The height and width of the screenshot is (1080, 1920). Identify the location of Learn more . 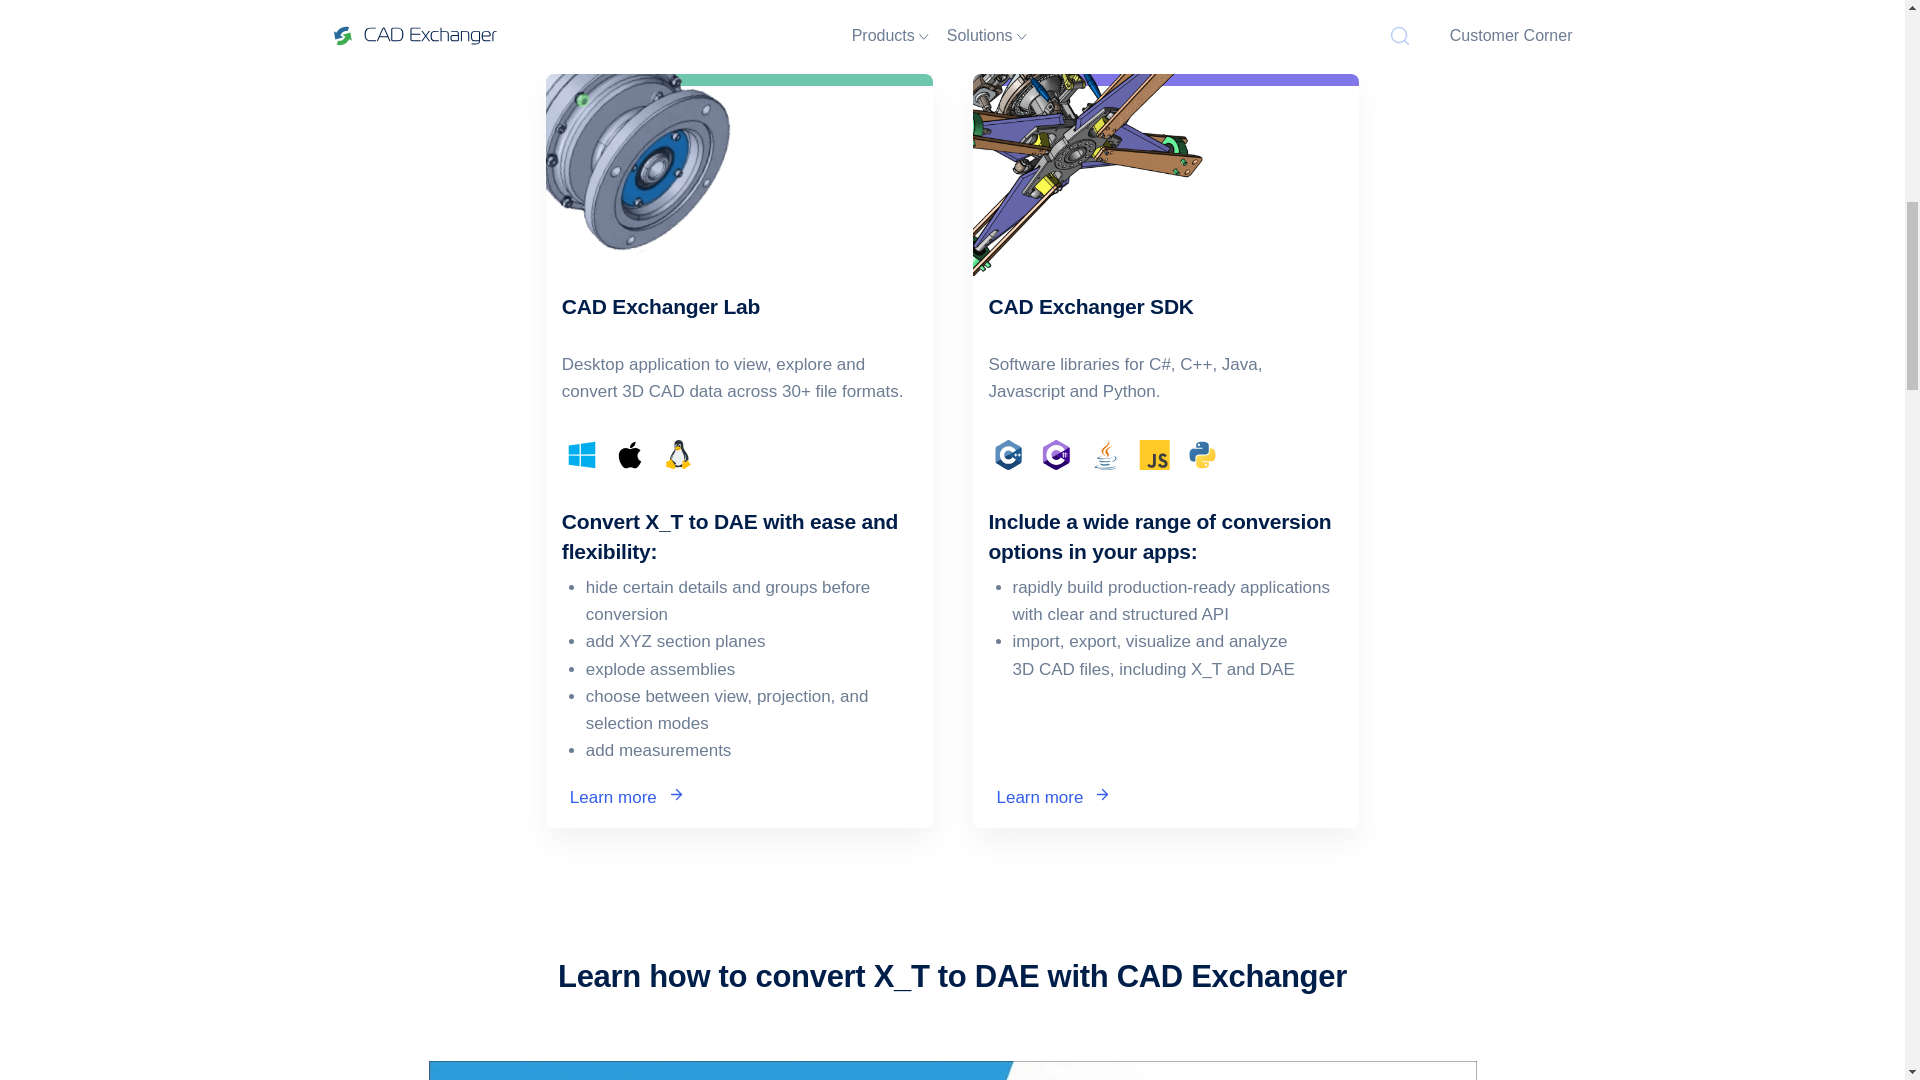
(739, 795).